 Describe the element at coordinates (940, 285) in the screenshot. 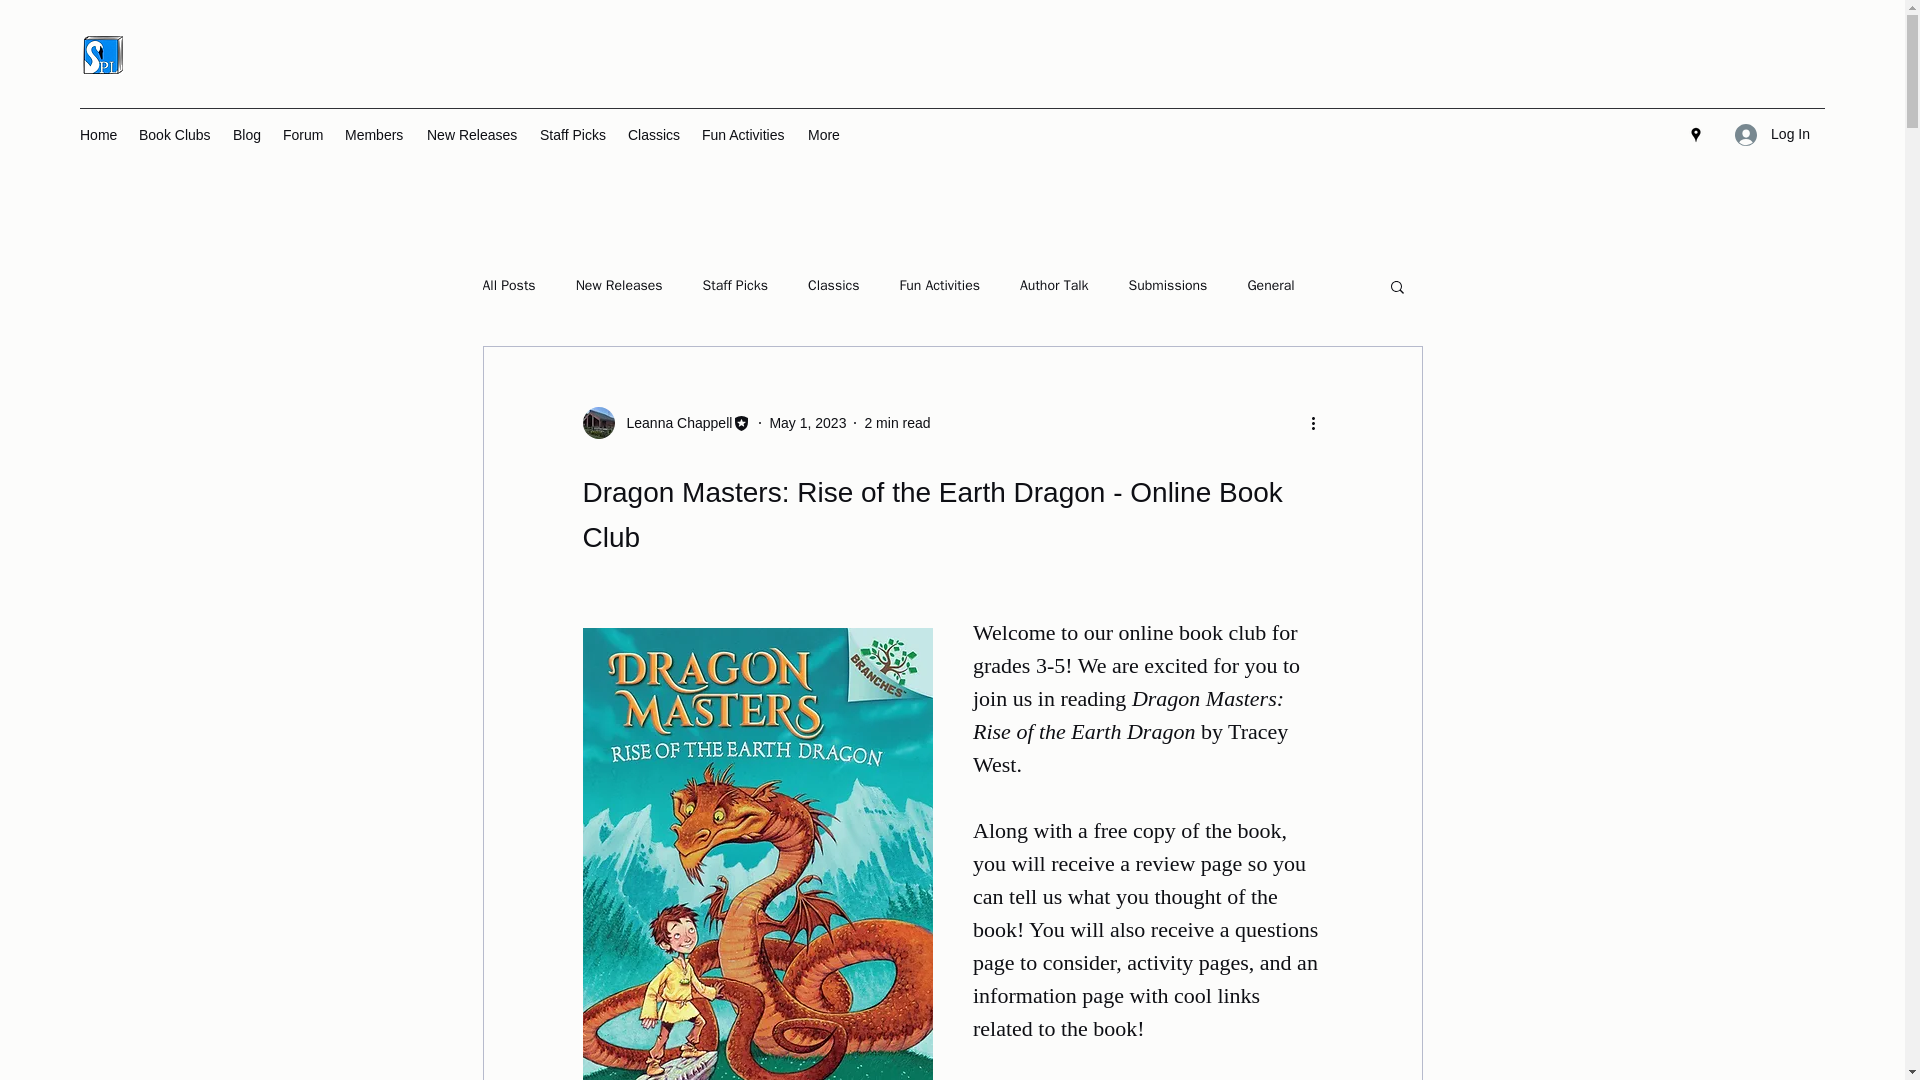

I see `Fun Activities` at that location.